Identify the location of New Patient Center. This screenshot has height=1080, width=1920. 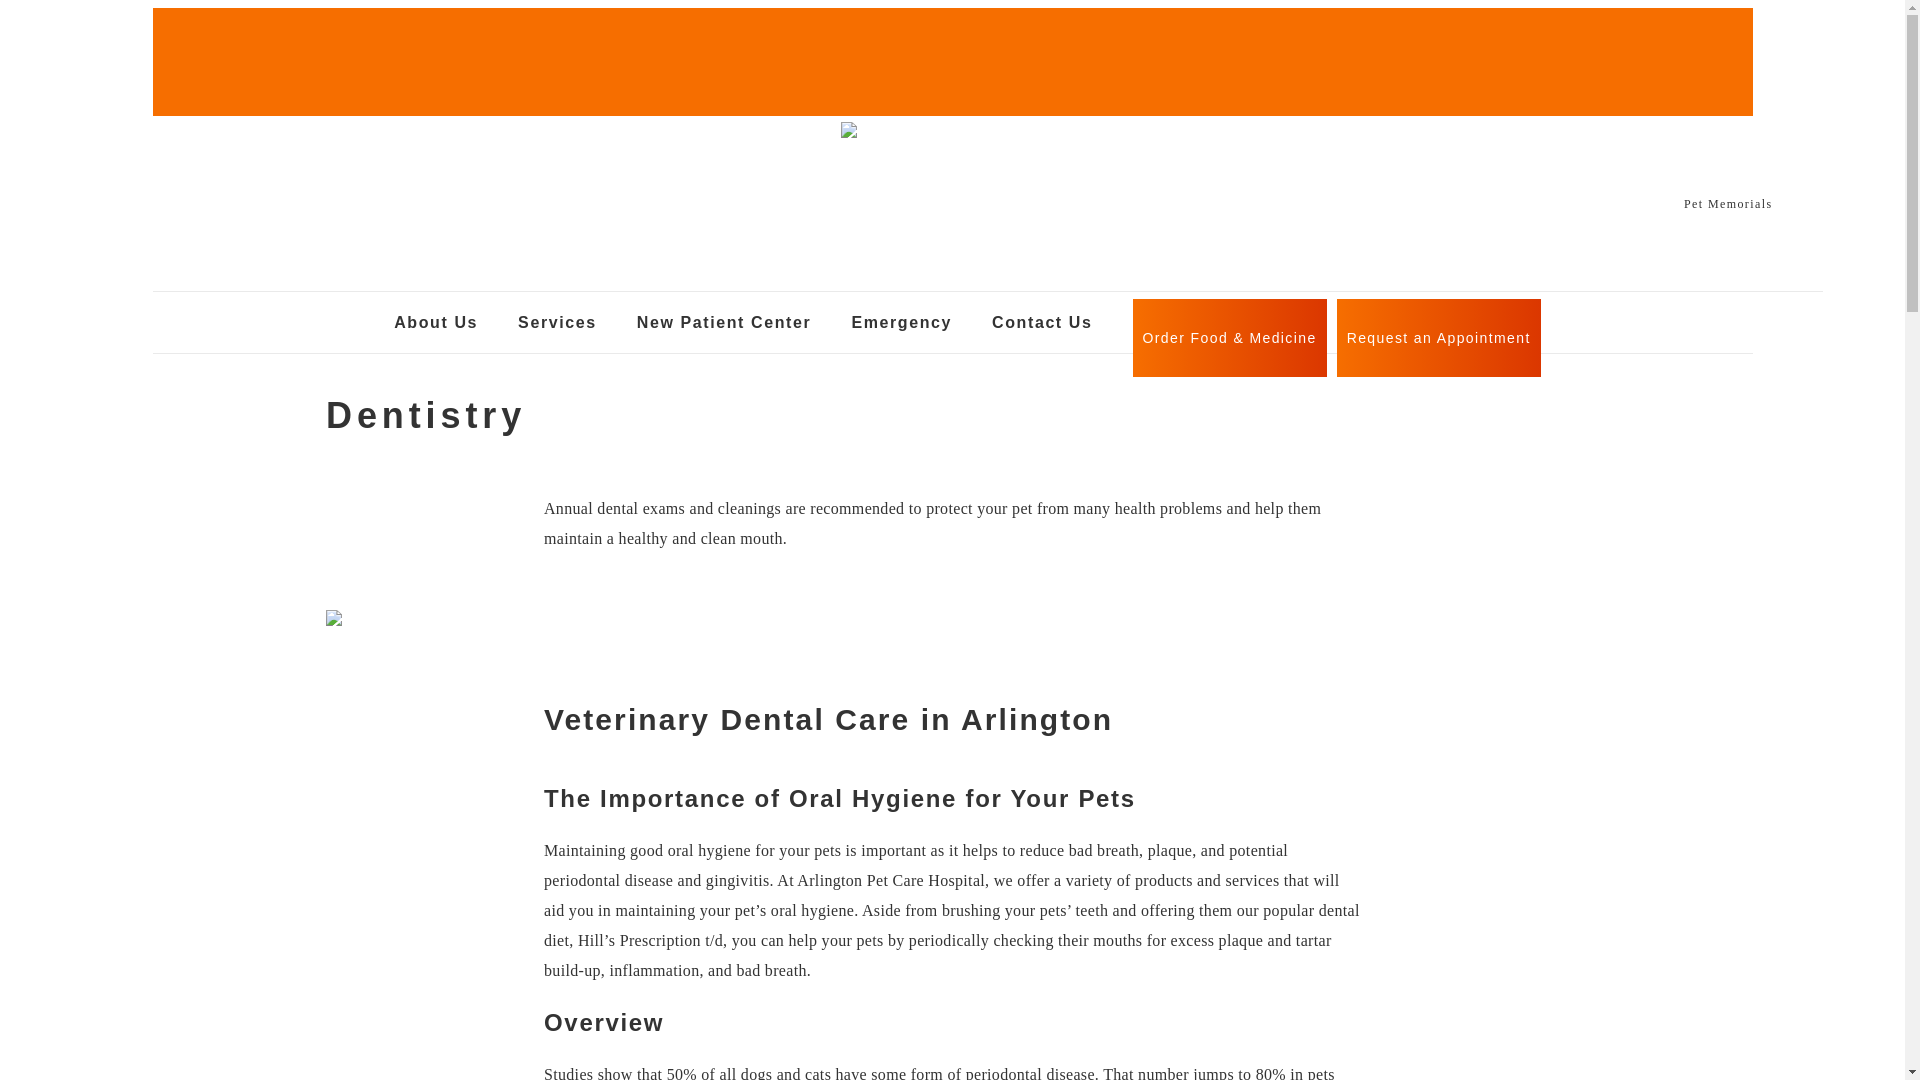
(724, 326).